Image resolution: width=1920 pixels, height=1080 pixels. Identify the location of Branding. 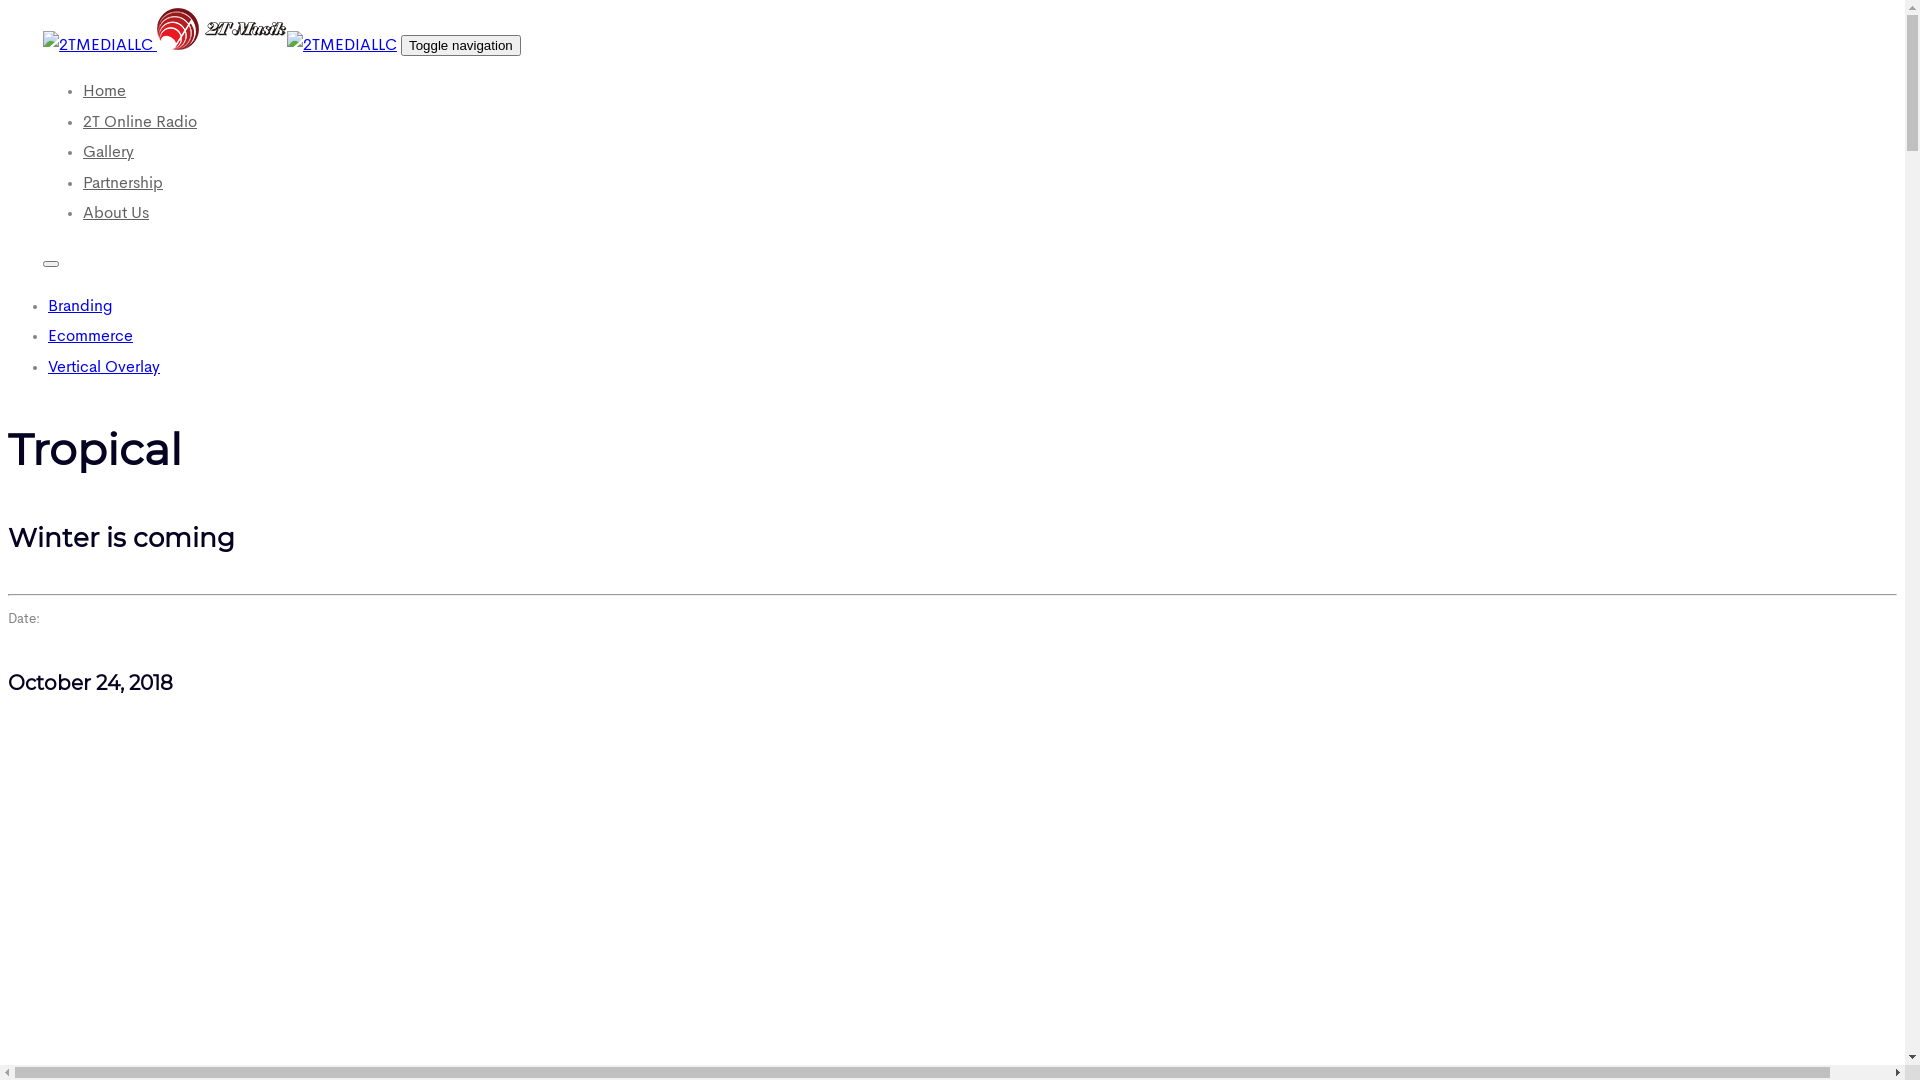
(80, 307).